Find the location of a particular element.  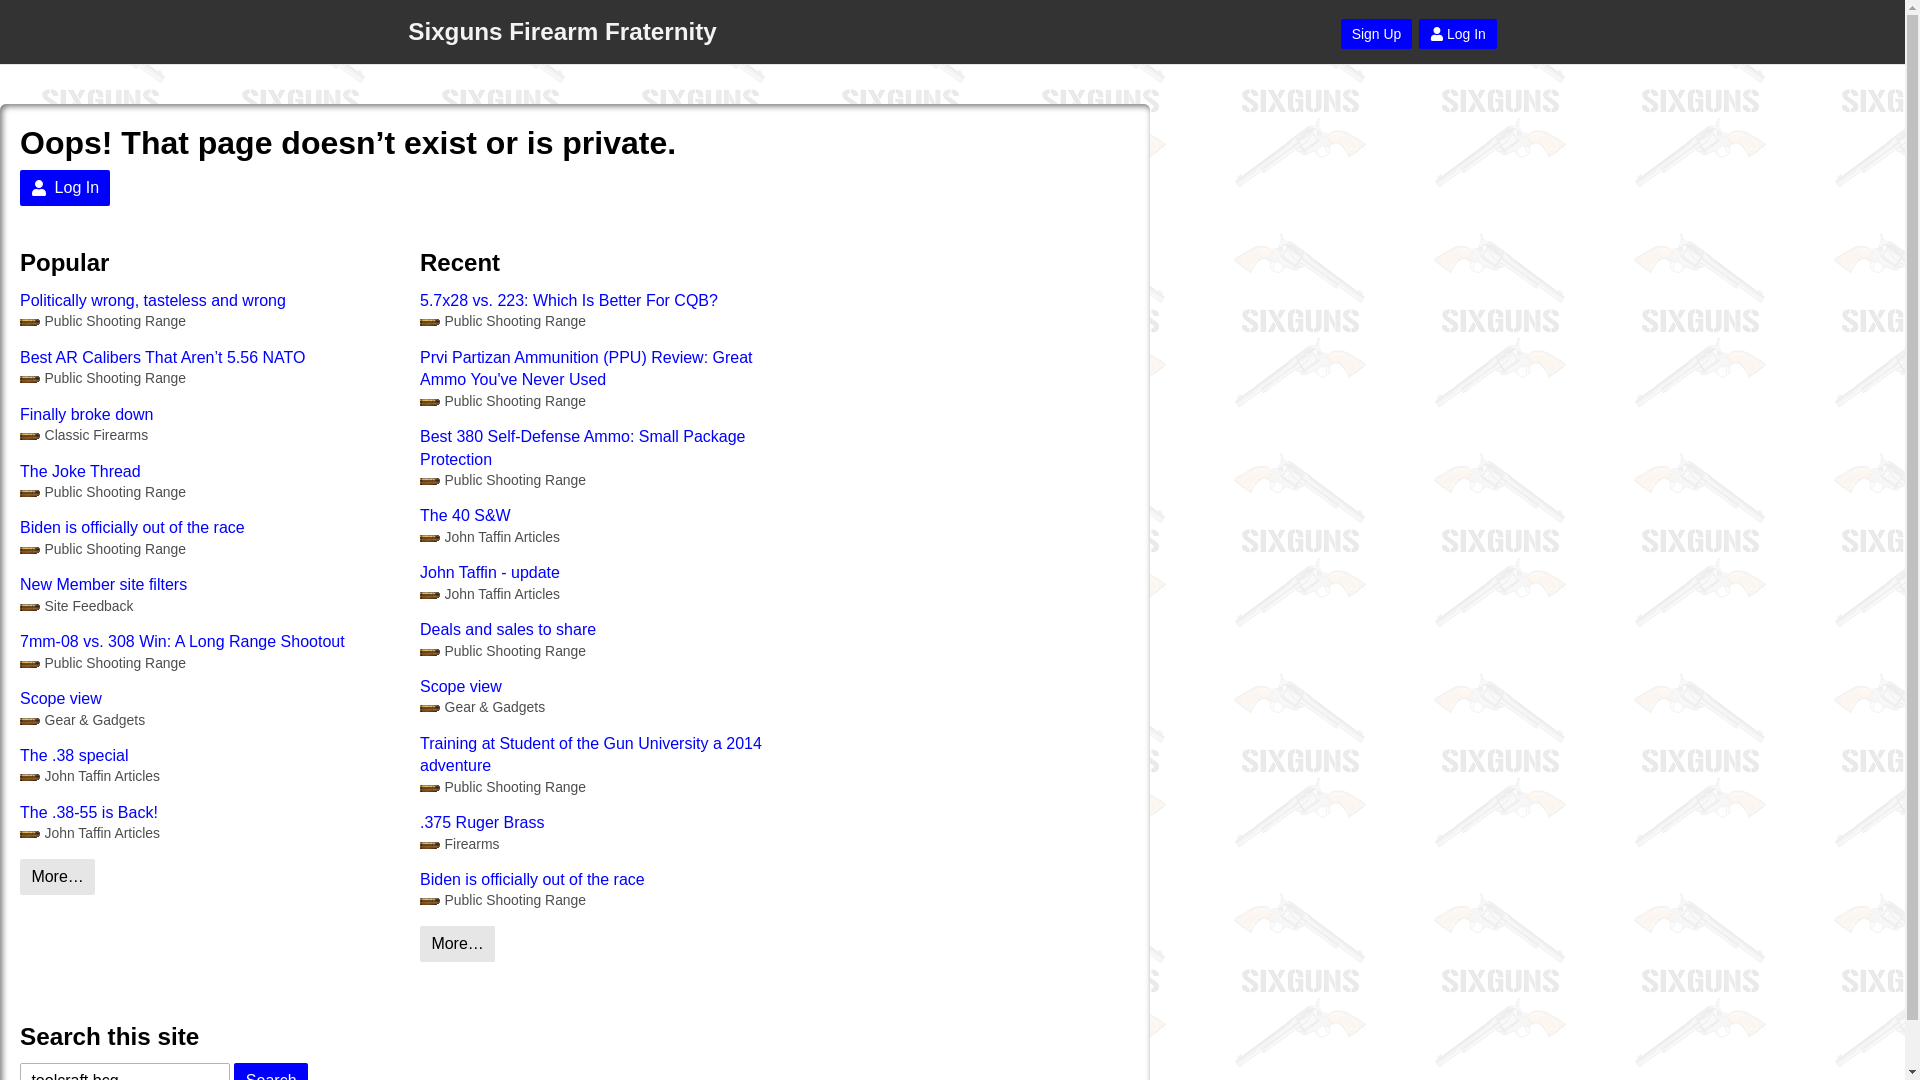

John Taffin Articles is located at coordinates (490, 594).